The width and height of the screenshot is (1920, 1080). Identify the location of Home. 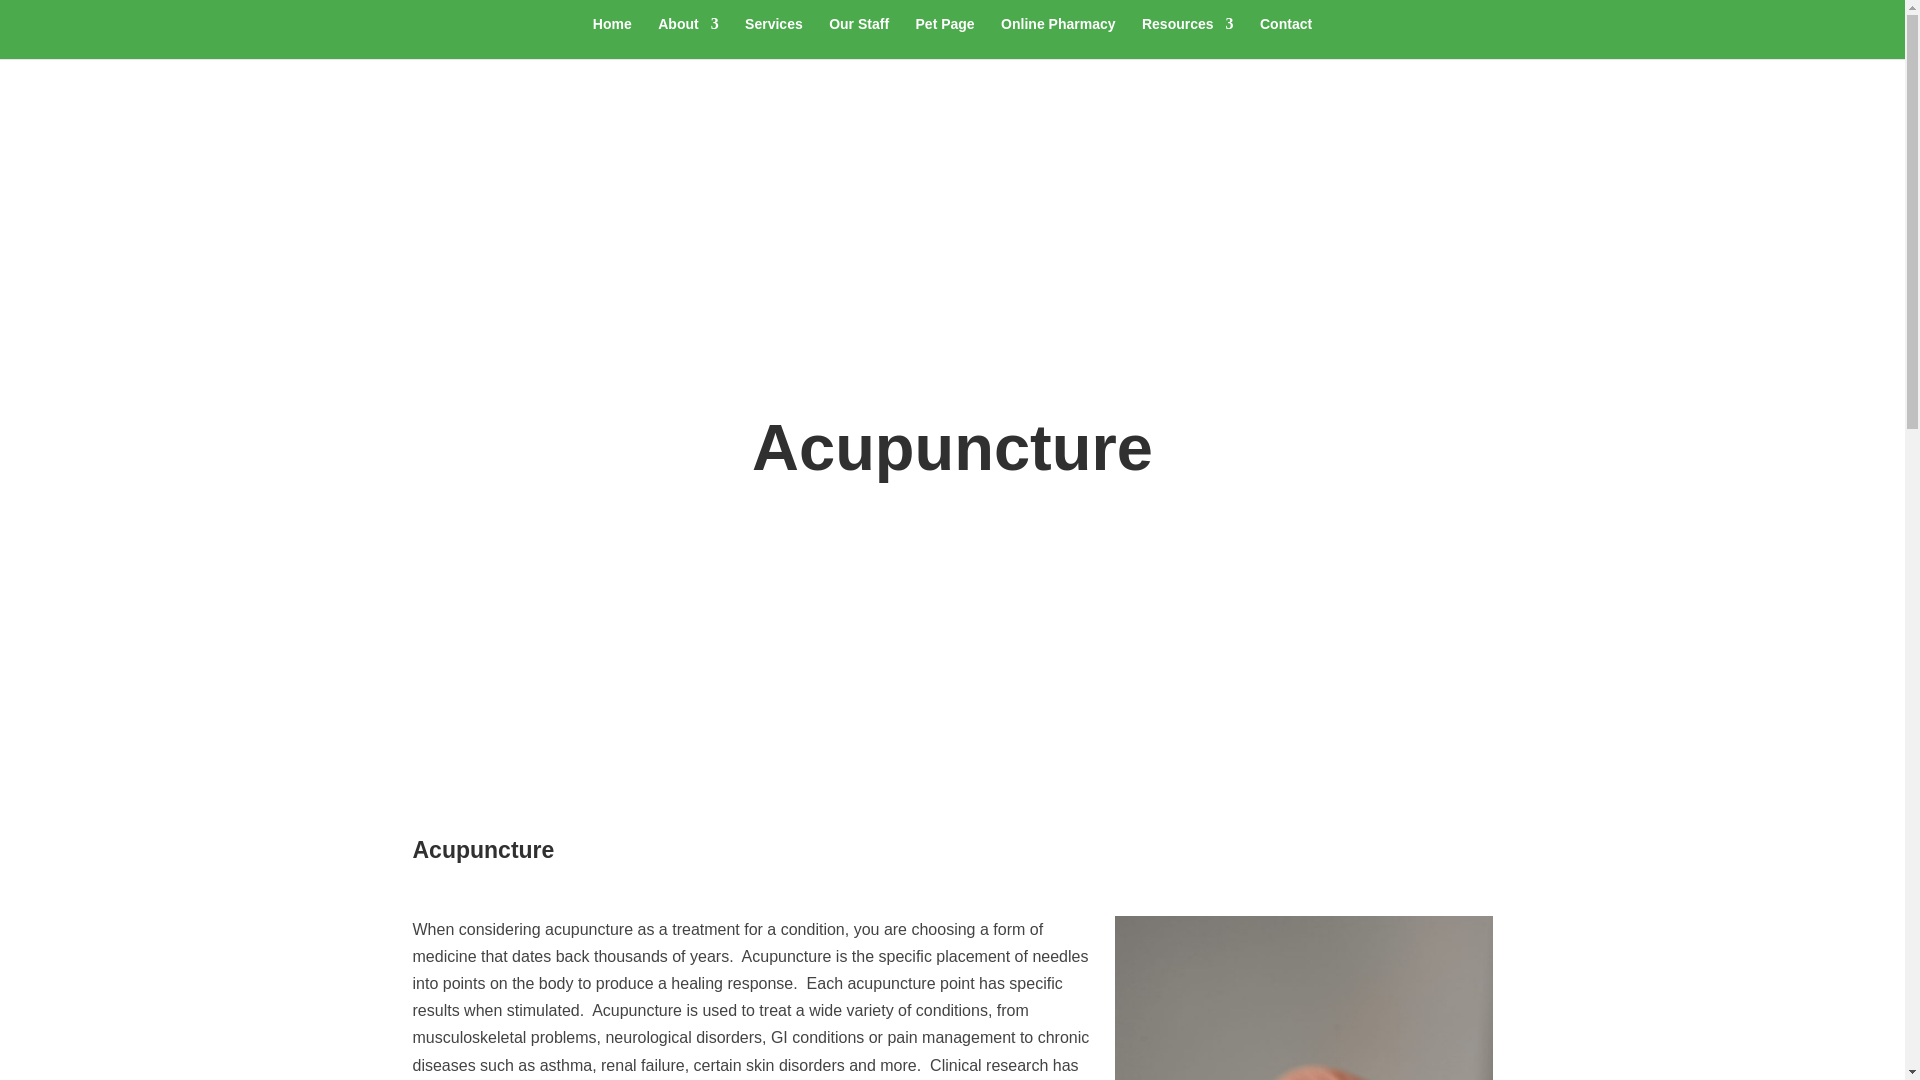
(612, 38).